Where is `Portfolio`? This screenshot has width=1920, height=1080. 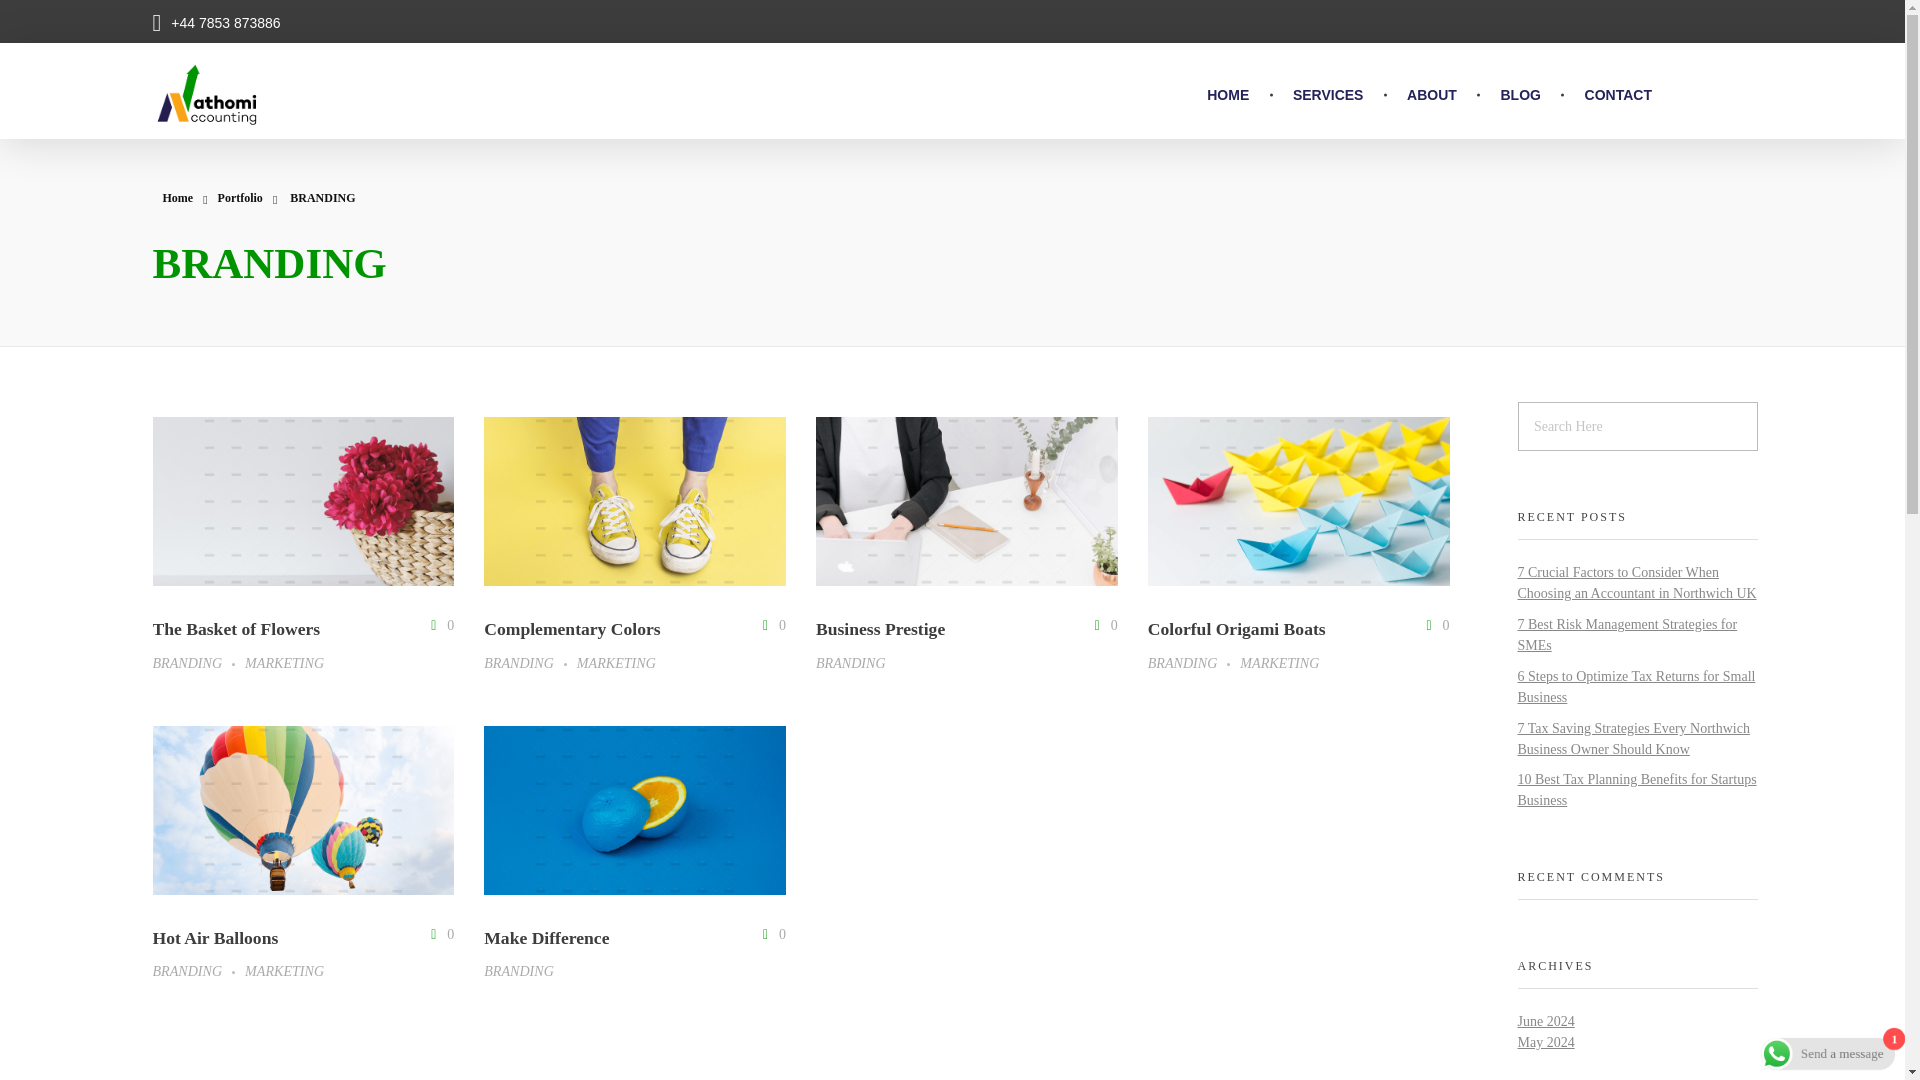 Portfolio is located at coordinates (240, 198).